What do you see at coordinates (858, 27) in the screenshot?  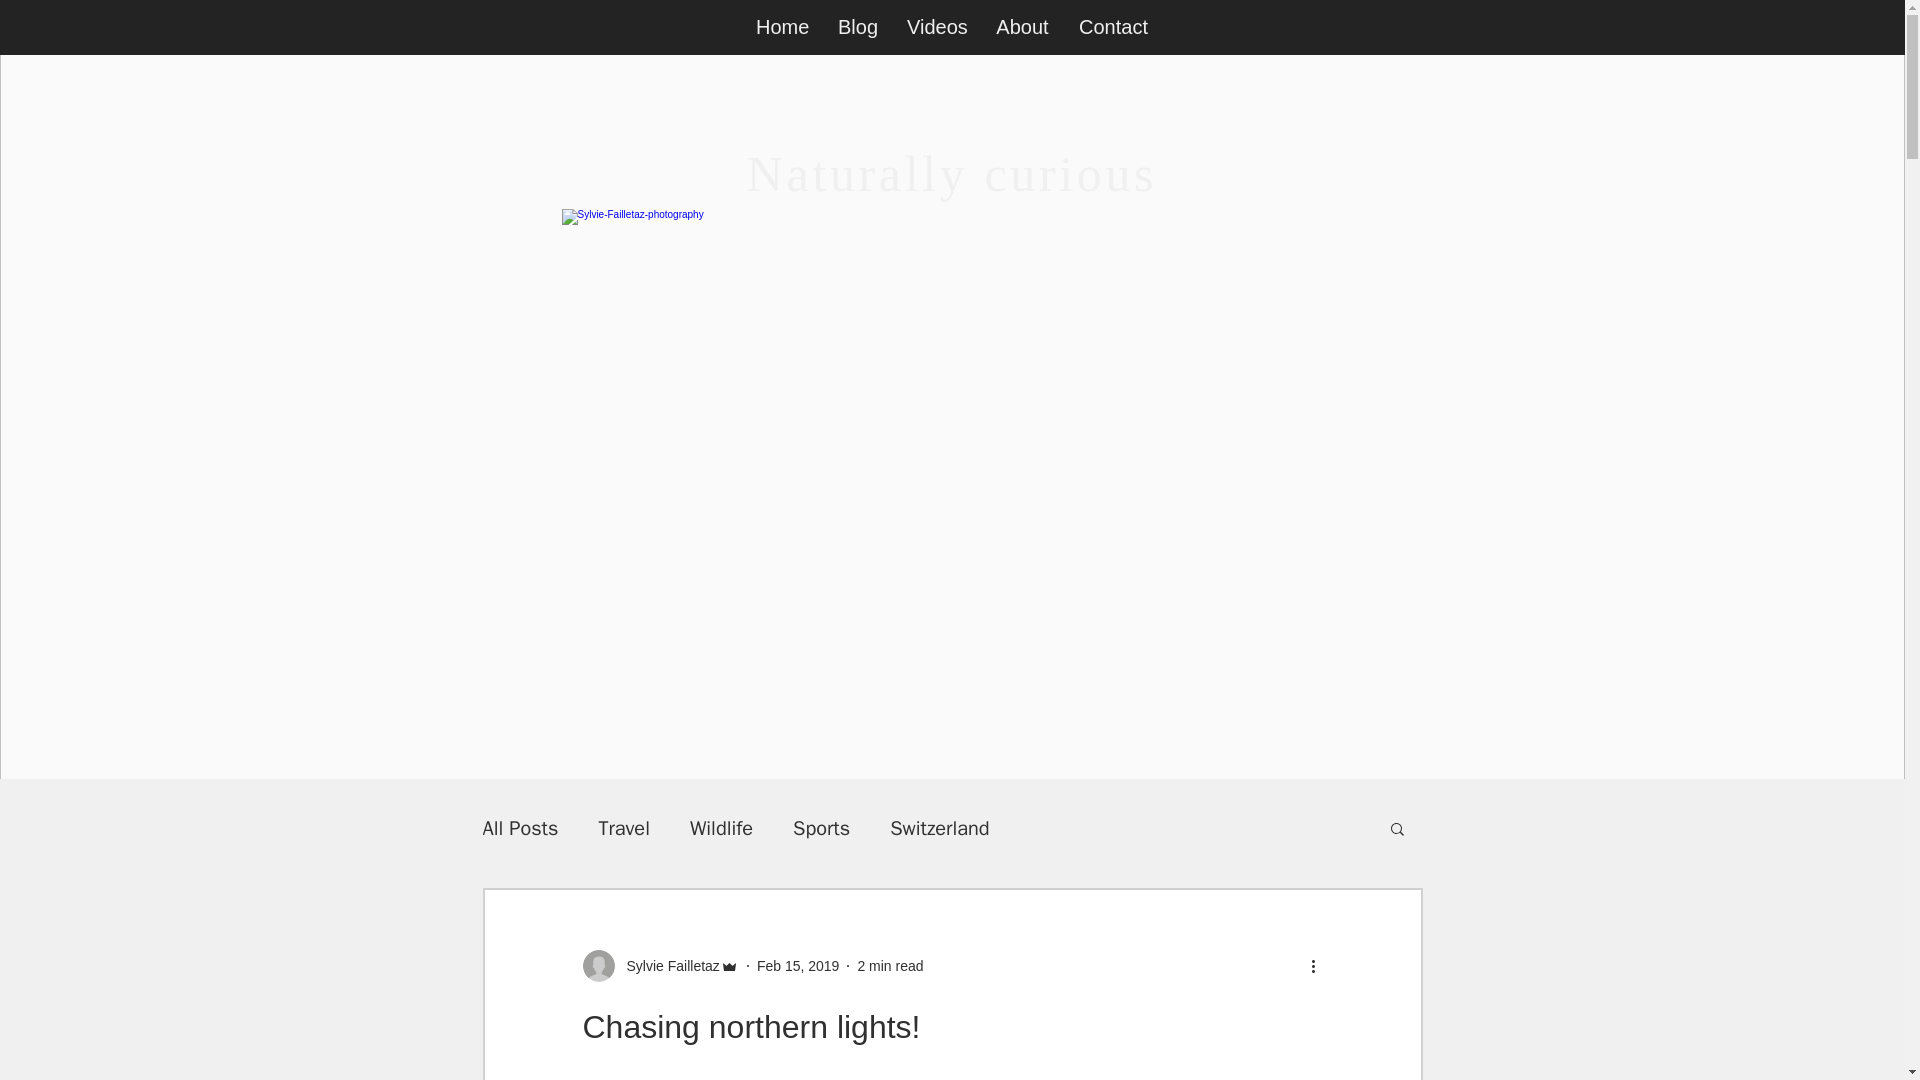 I see `Blog` at bounding box center [858, 27].